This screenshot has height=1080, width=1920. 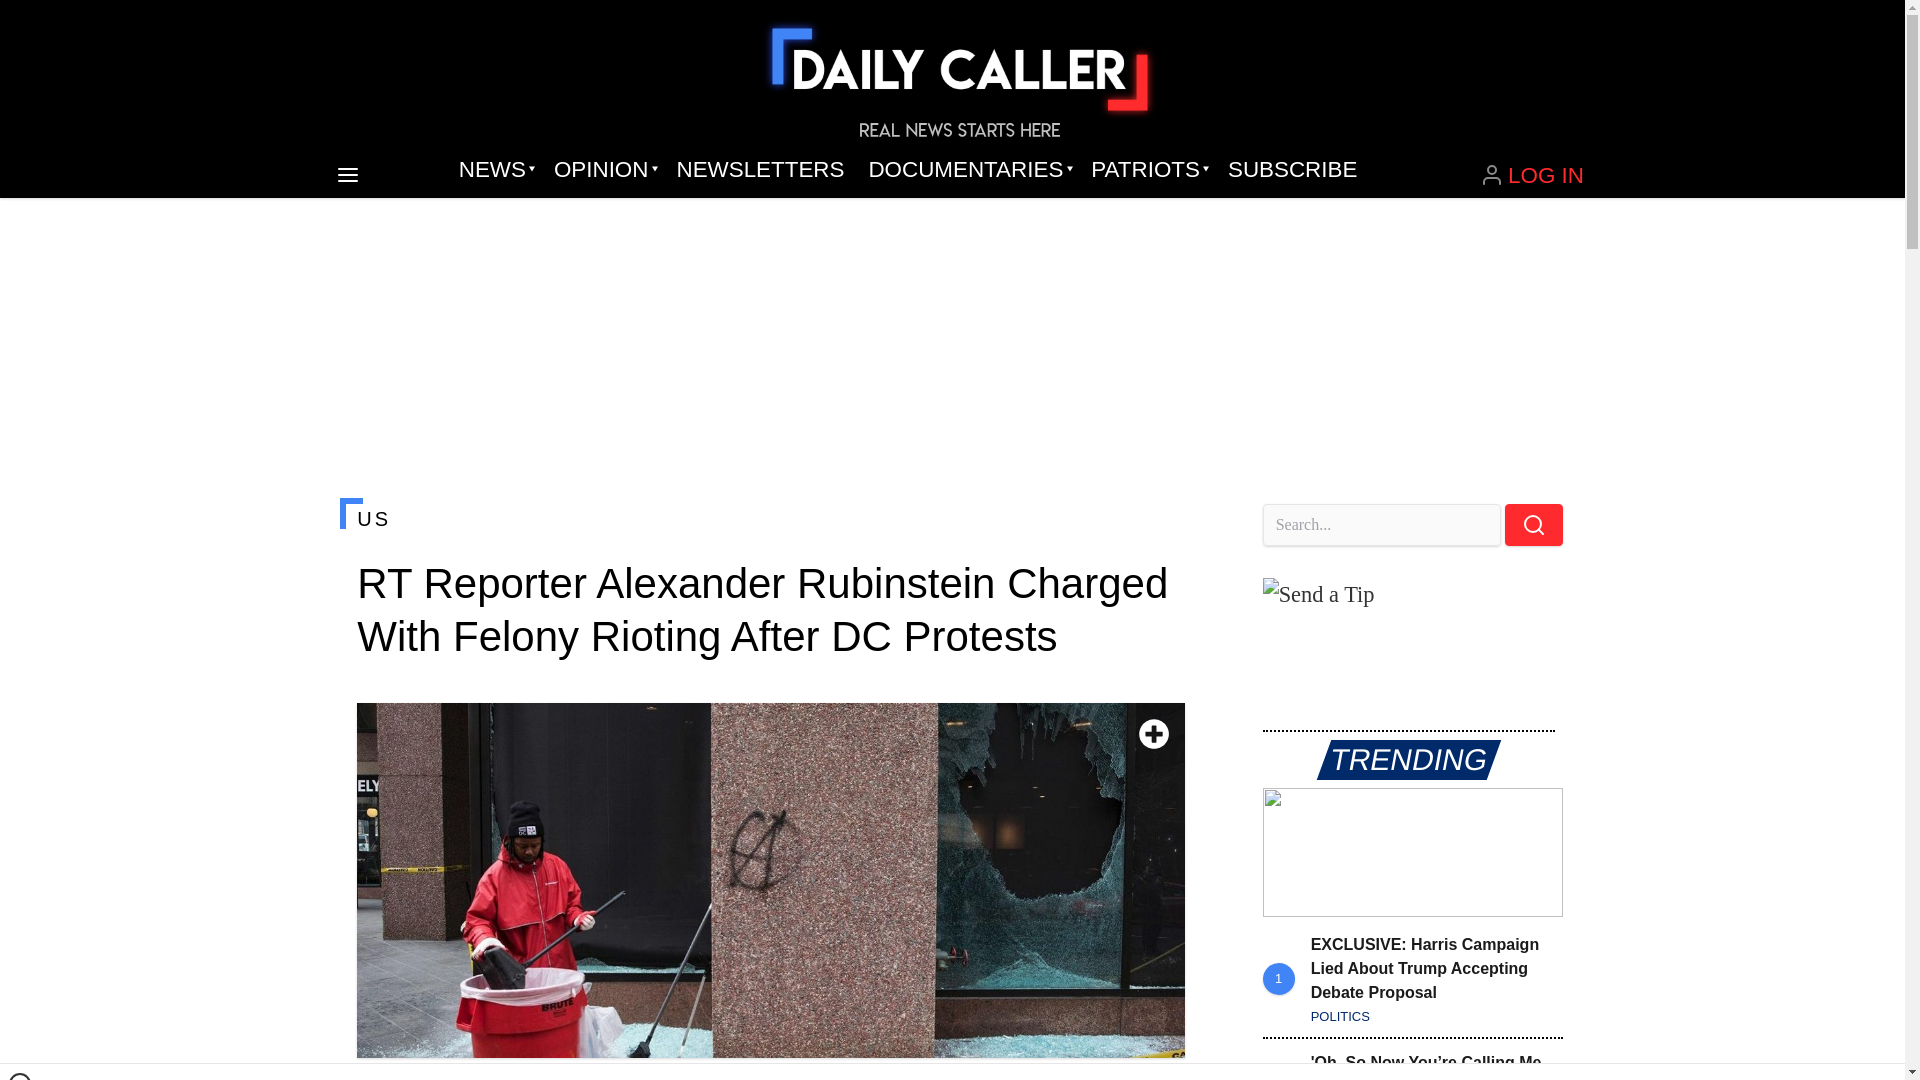 I want to click on NEWS, so click(x=494, y=170).